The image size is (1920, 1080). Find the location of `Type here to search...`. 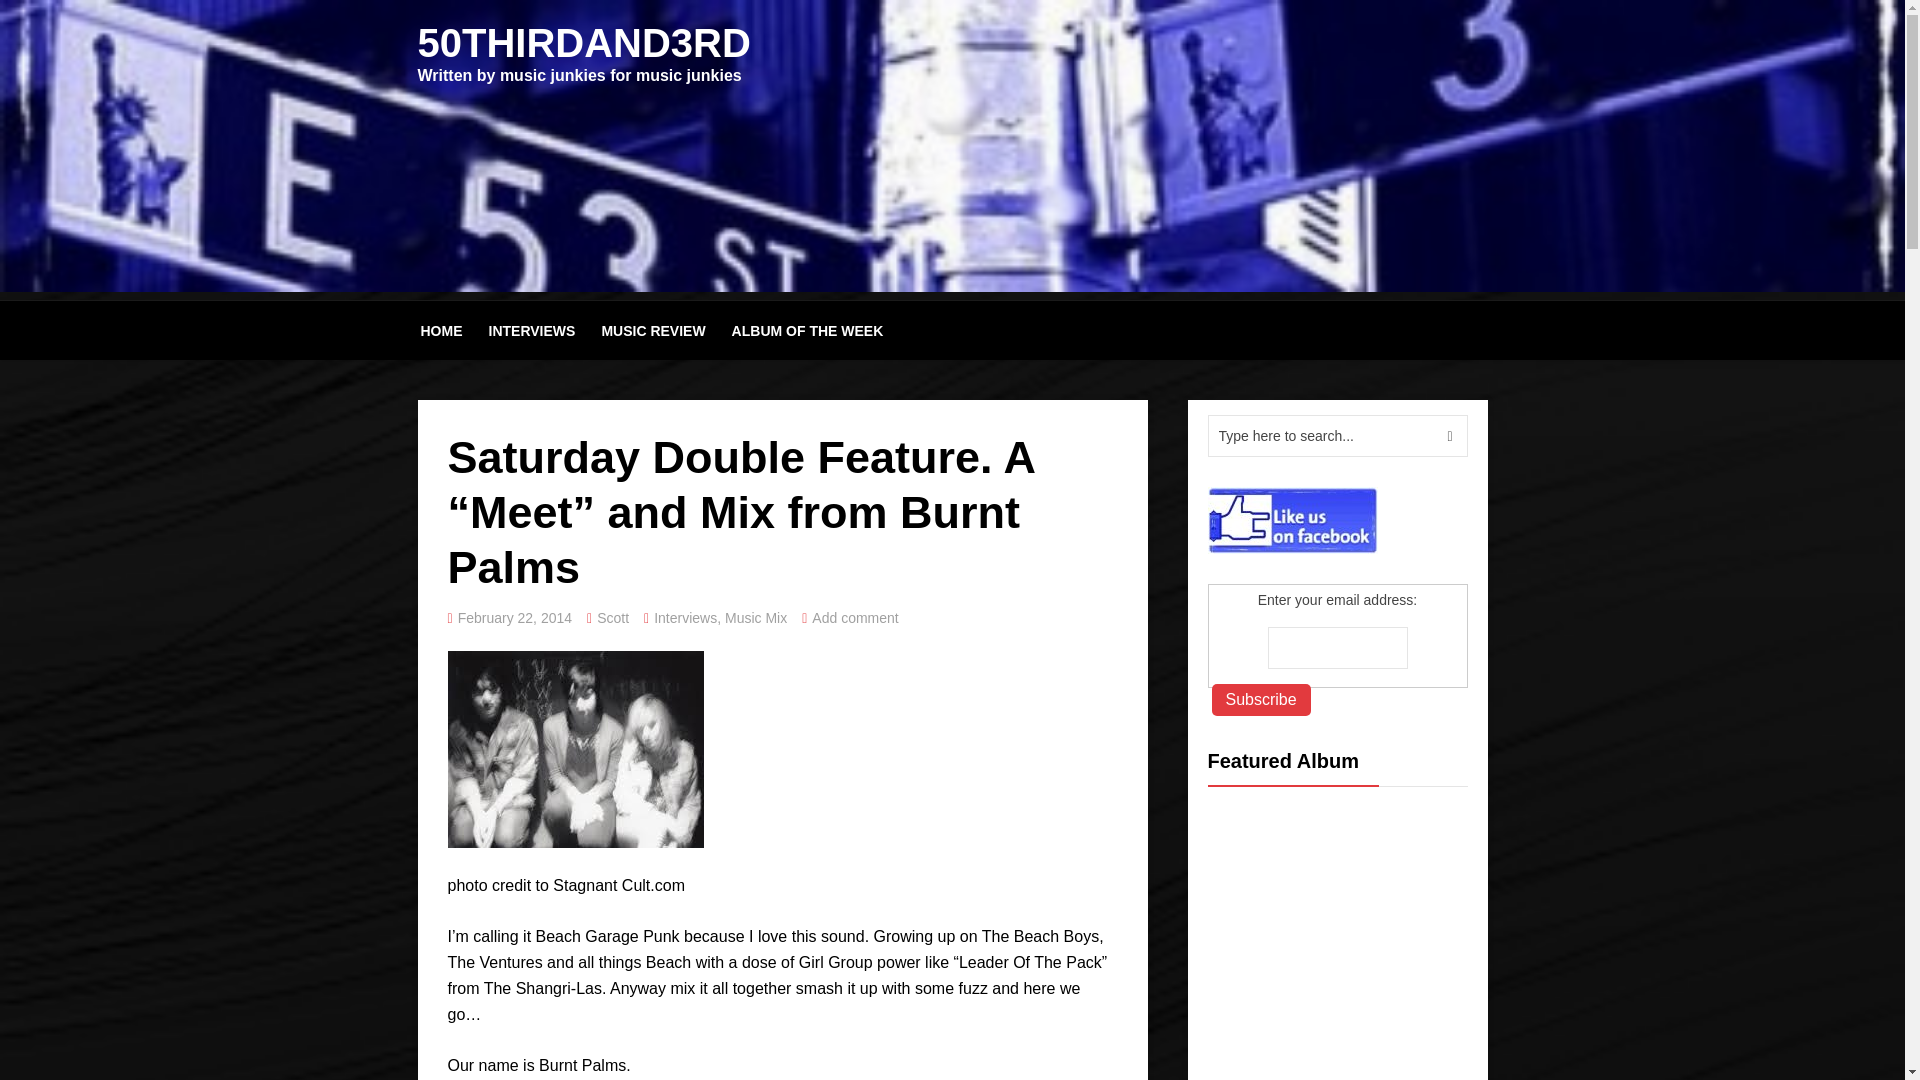

Type here to search... is located at coordinates (1338, 435).